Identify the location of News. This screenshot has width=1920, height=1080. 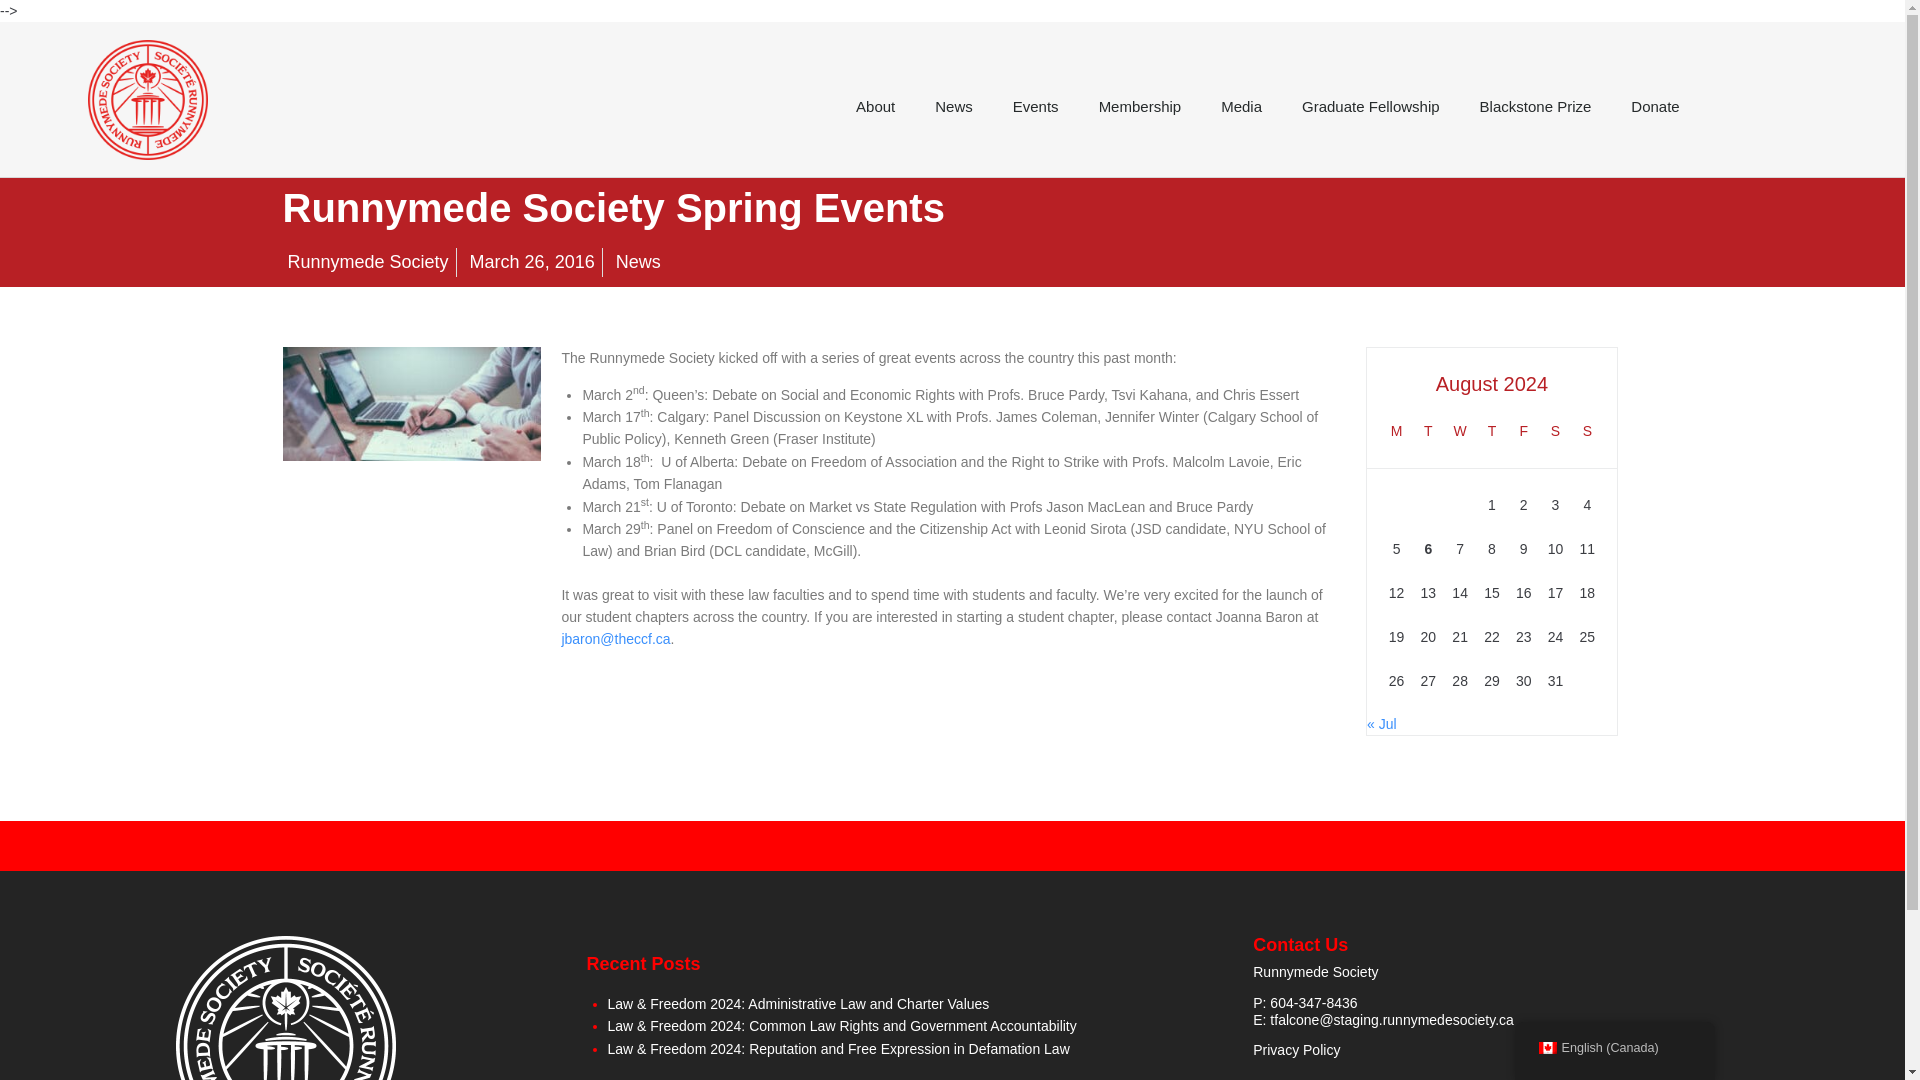
(638, 262).